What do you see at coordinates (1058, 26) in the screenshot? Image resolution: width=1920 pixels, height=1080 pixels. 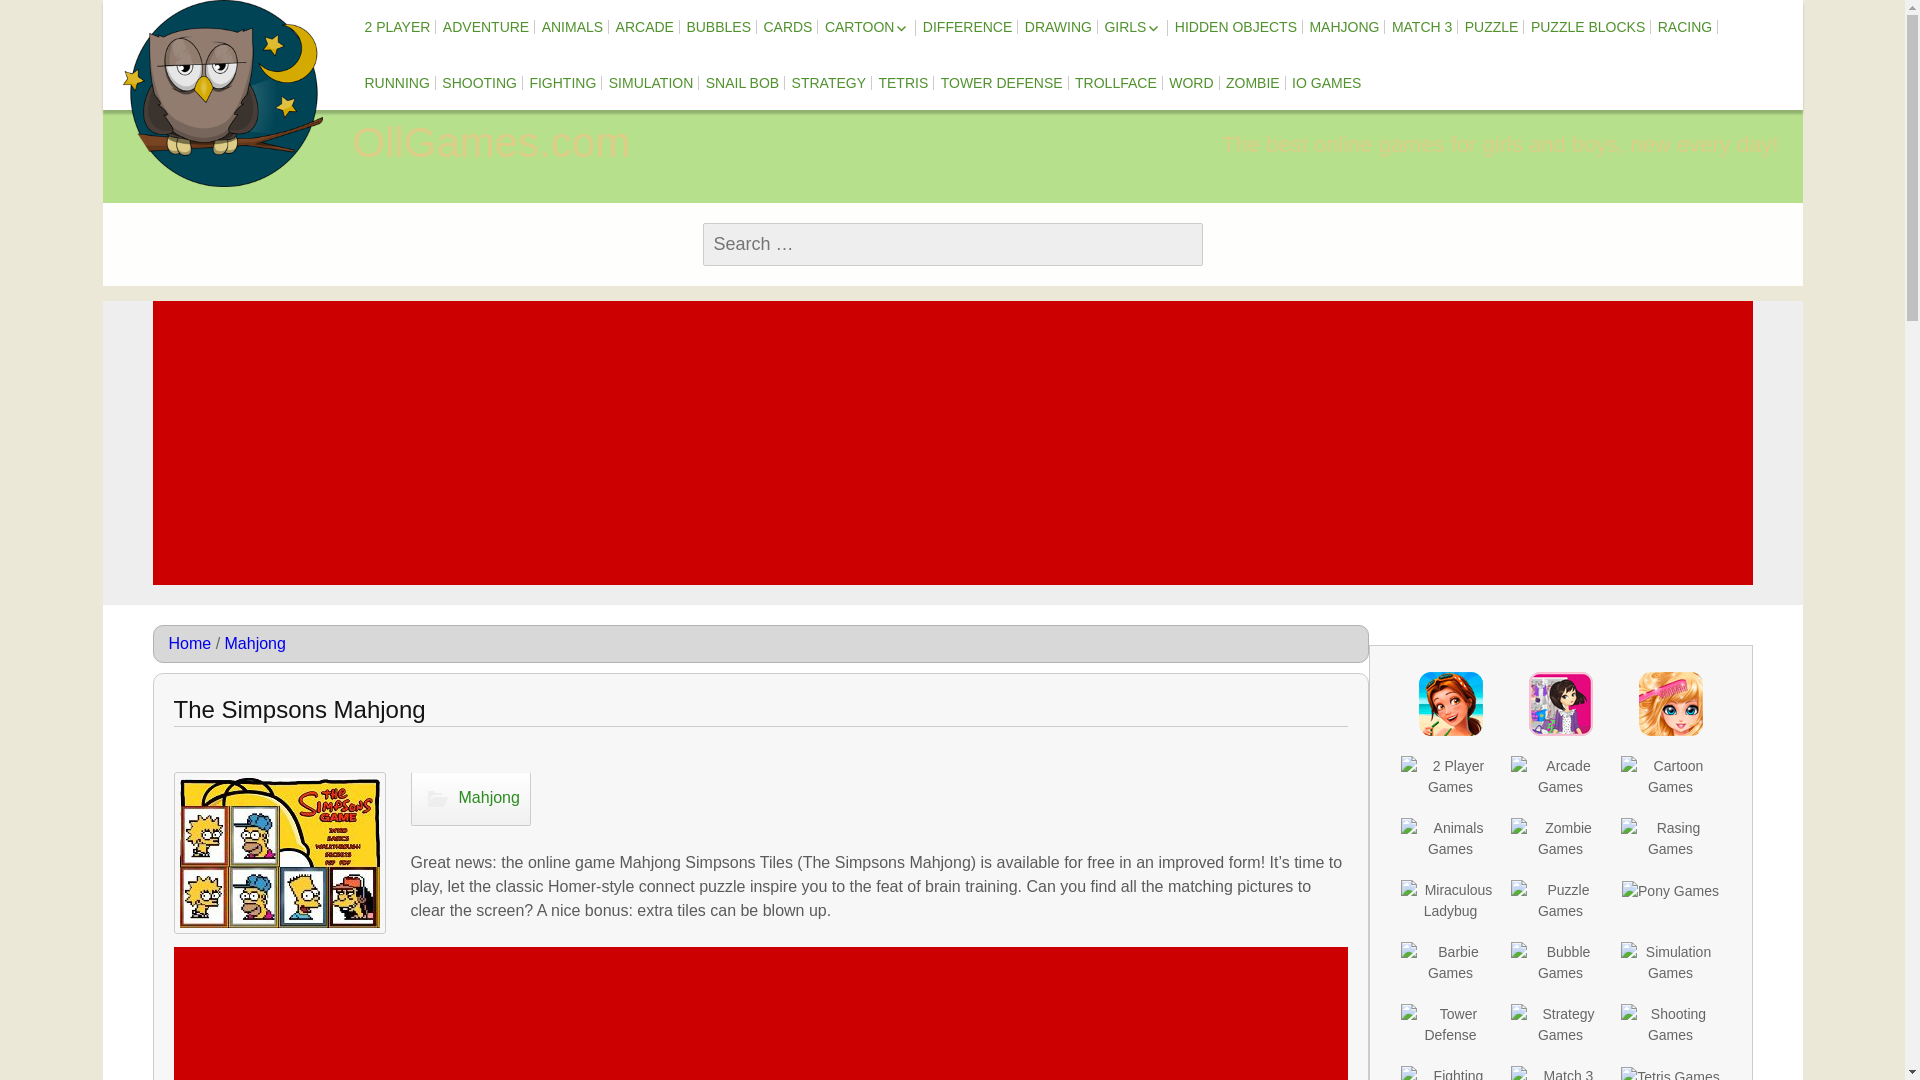 I see `DRAWING` at bounding box center [1058, 26].